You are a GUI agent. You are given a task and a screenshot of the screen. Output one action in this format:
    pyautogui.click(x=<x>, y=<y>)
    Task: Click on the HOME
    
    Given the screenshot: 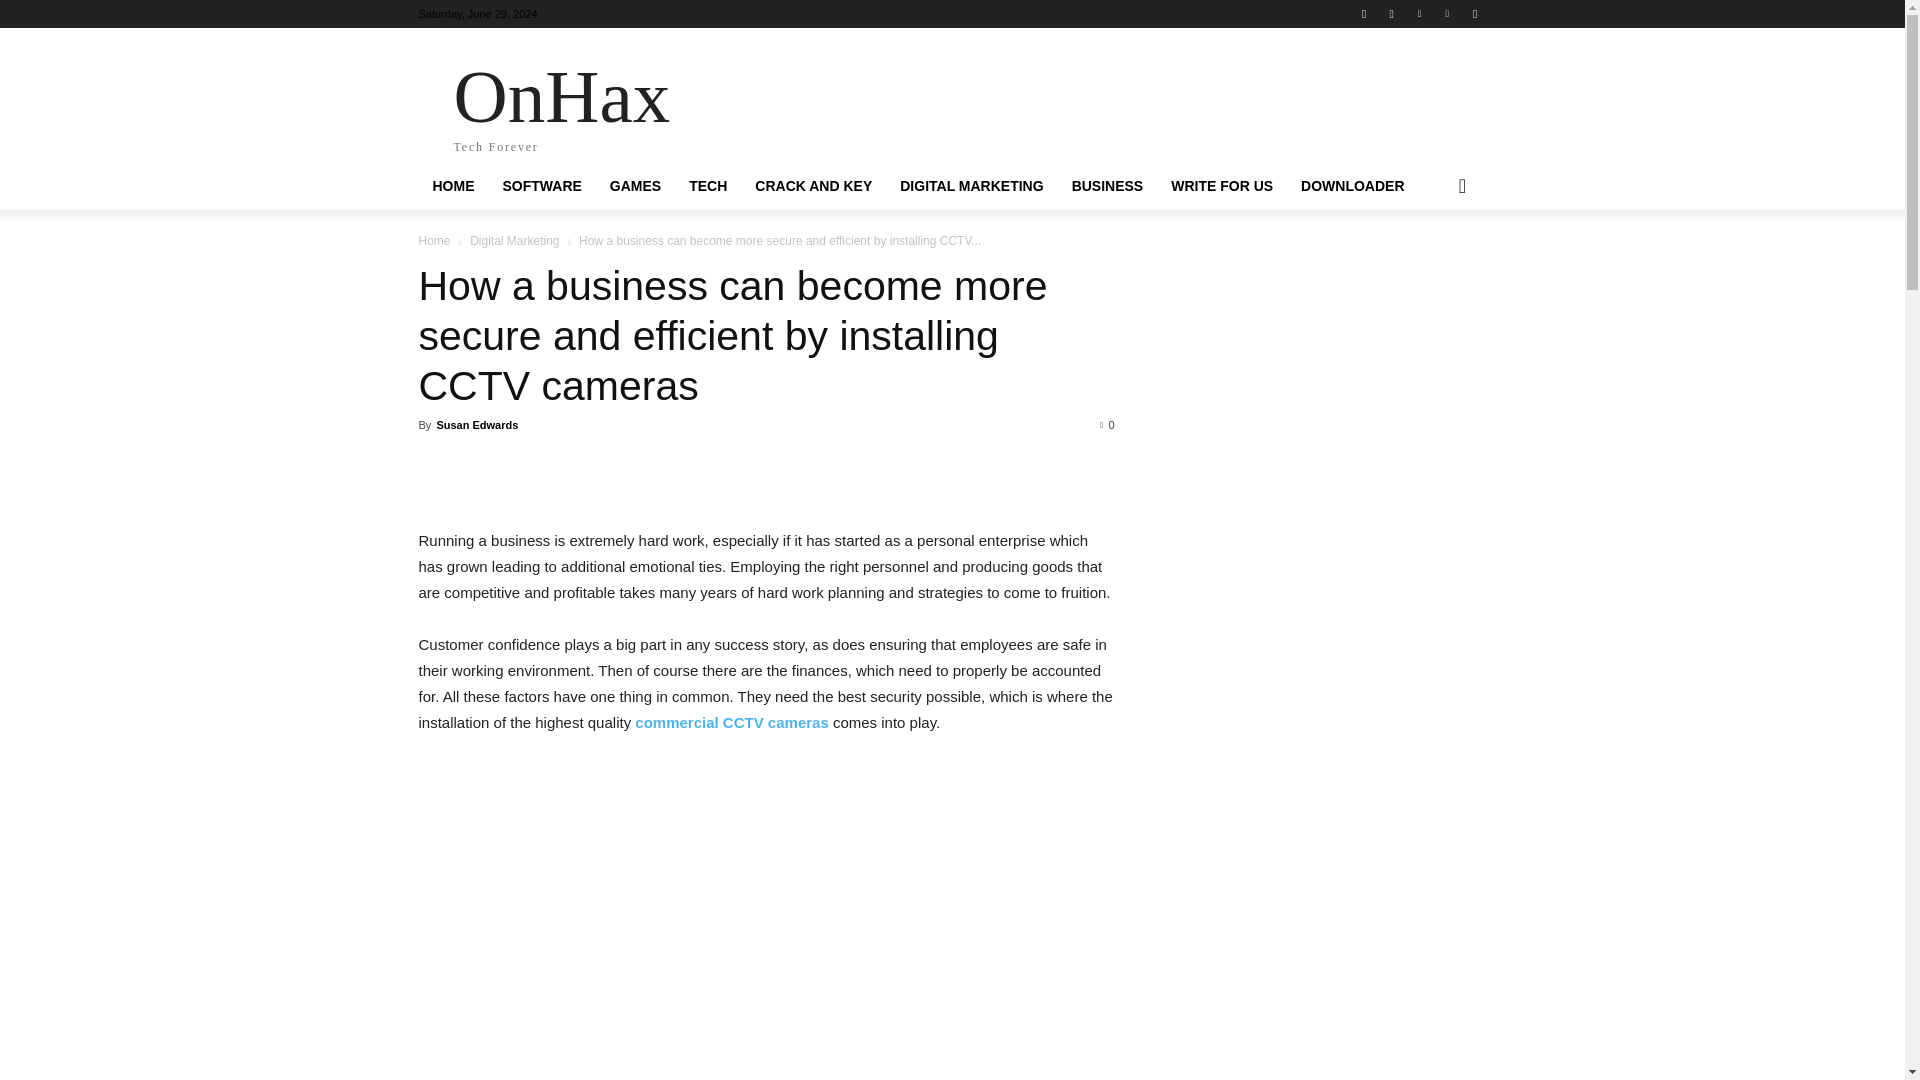 What is the action you would take?
    pyautogui.click(x=514, y=241)
    